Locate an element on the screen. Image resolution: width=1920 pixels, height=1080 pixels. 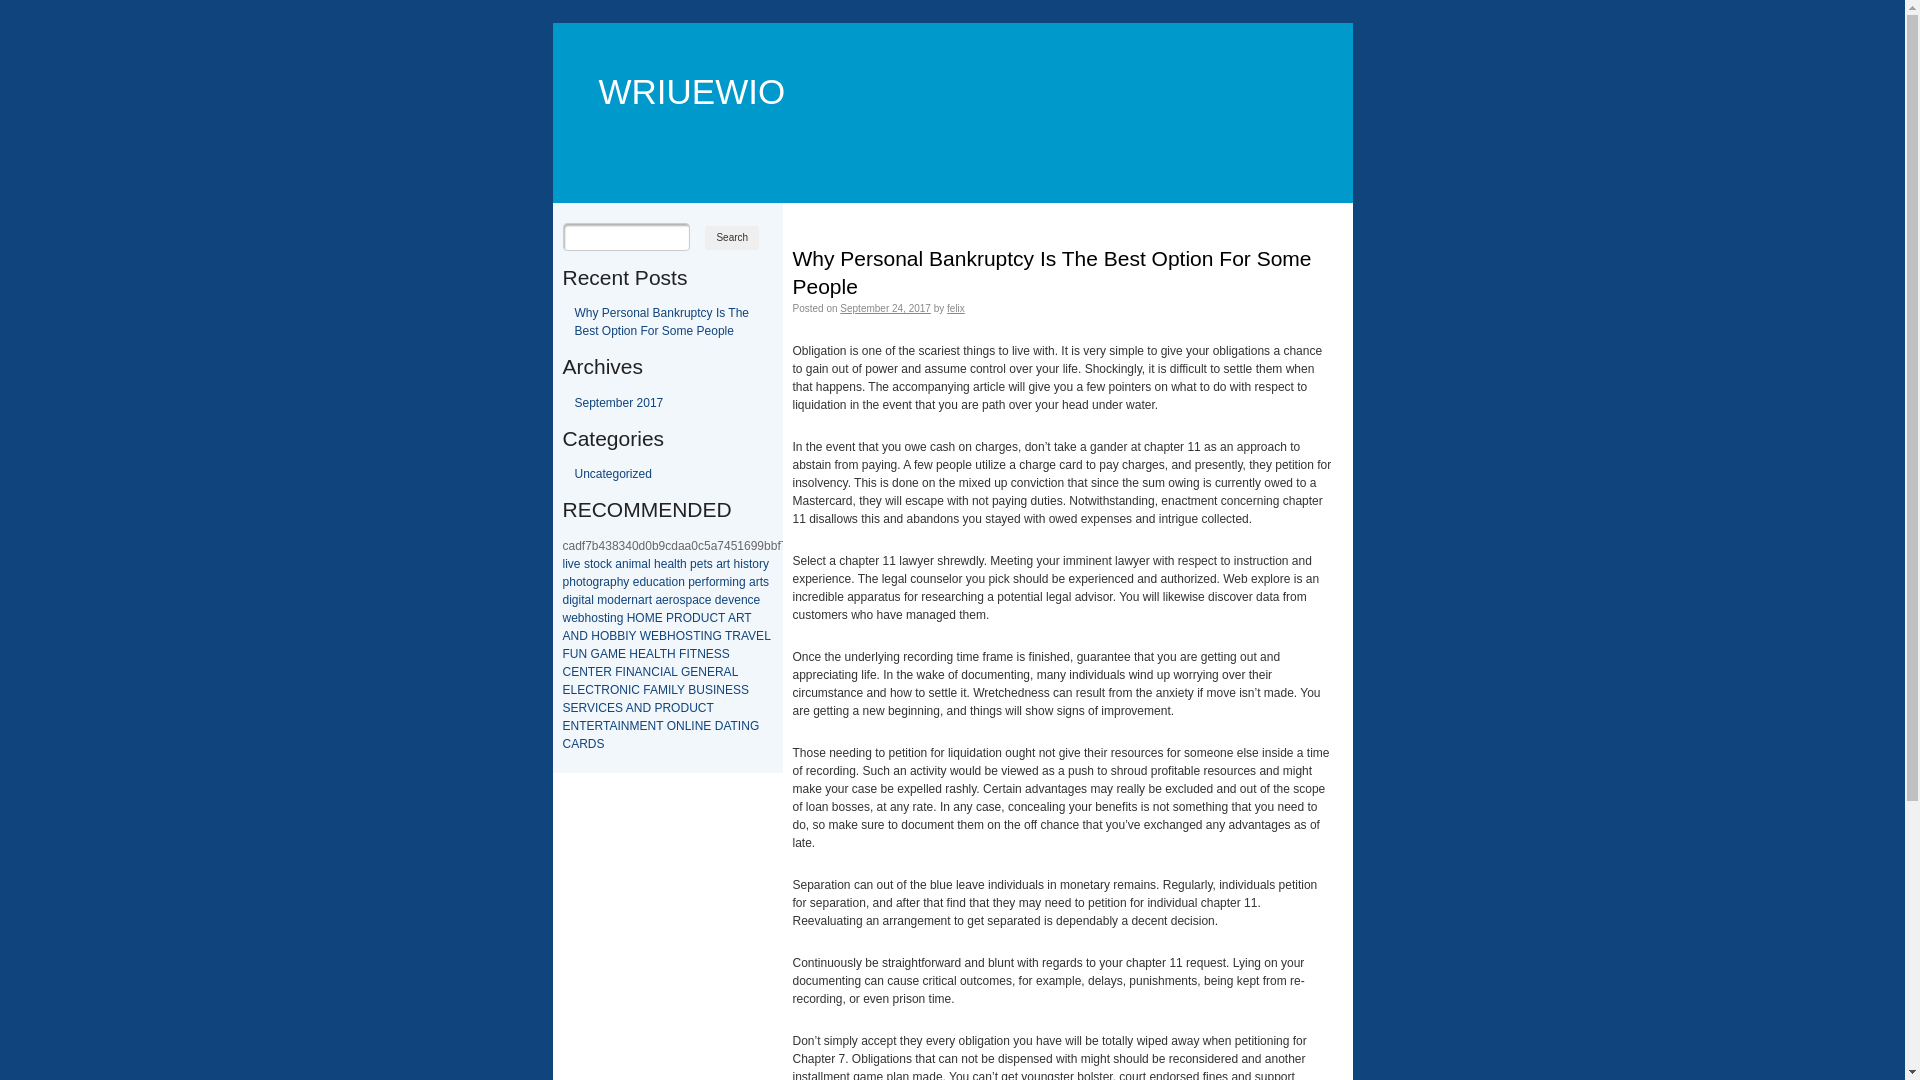
r is located at coordinates (647, 600).